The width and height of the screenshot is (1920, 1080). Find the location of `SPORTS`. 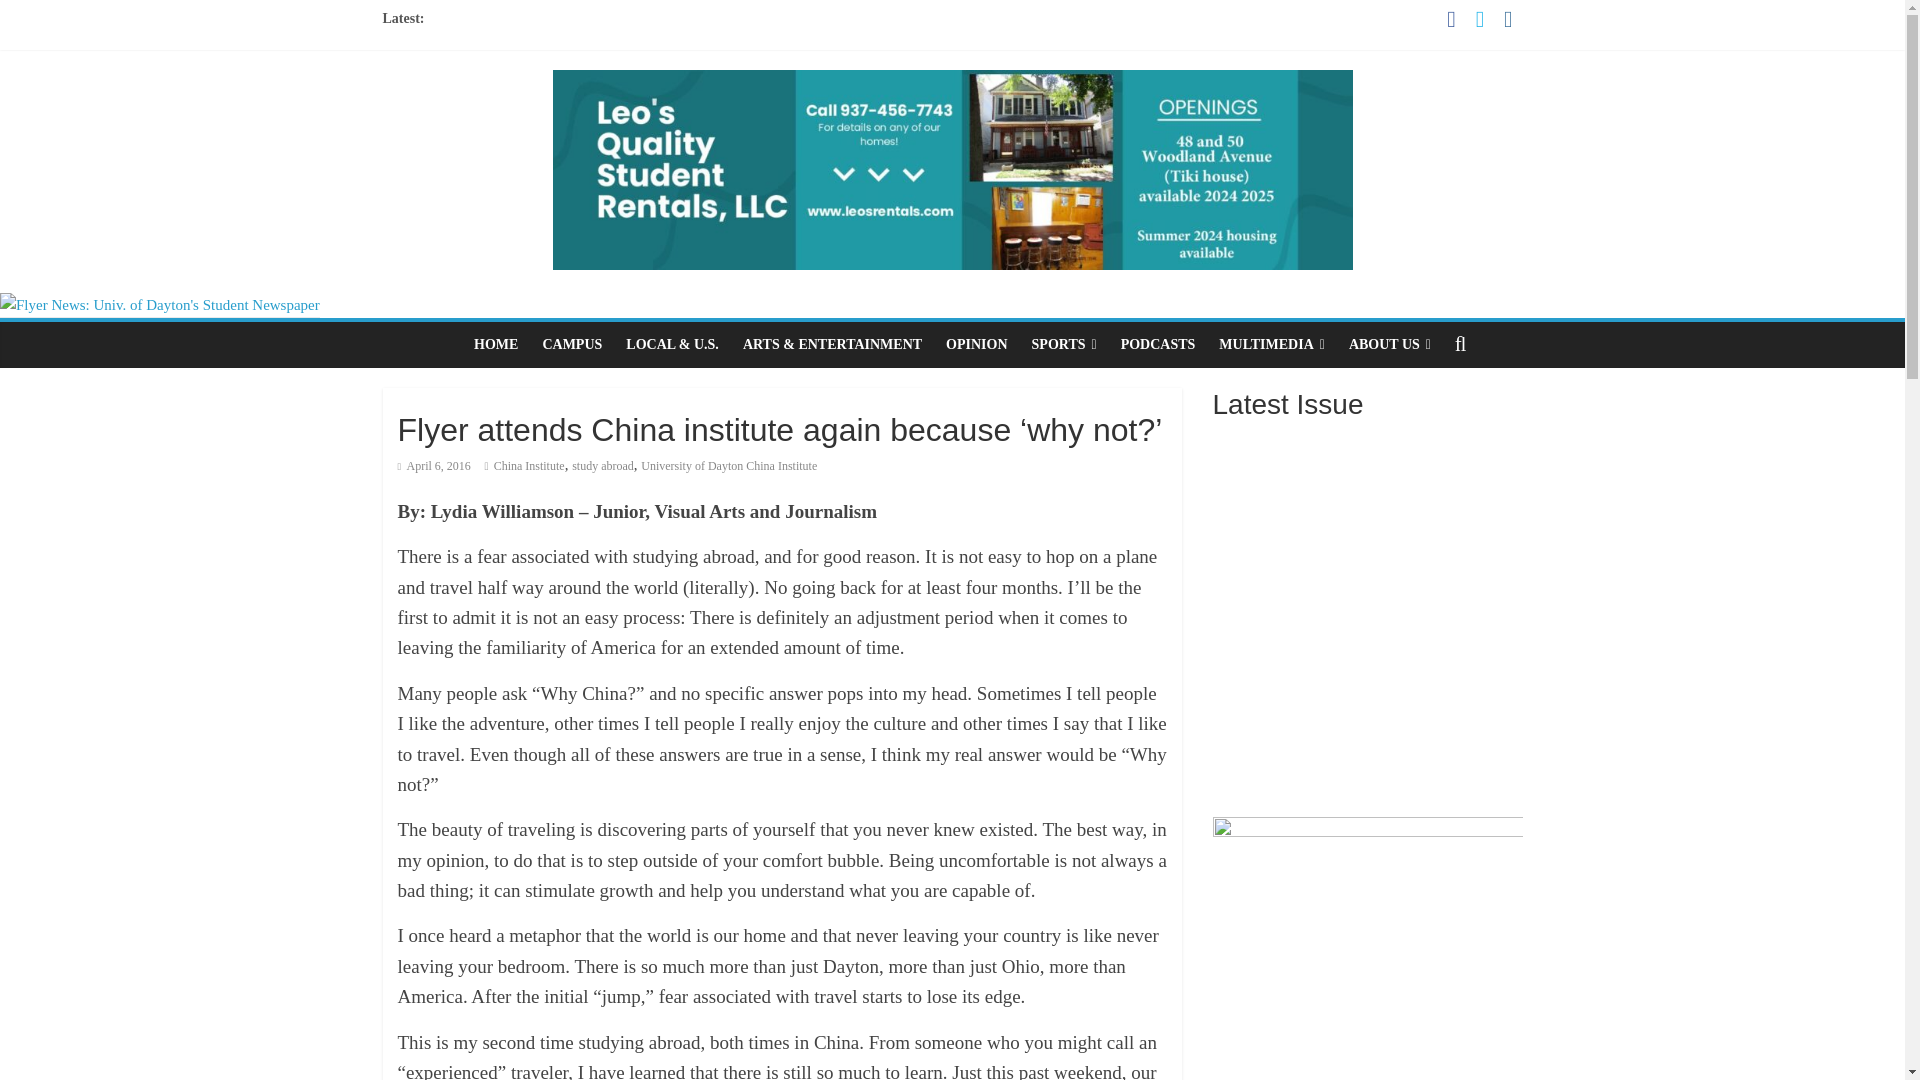

SPORTS is located at coordinates (1064, 344).